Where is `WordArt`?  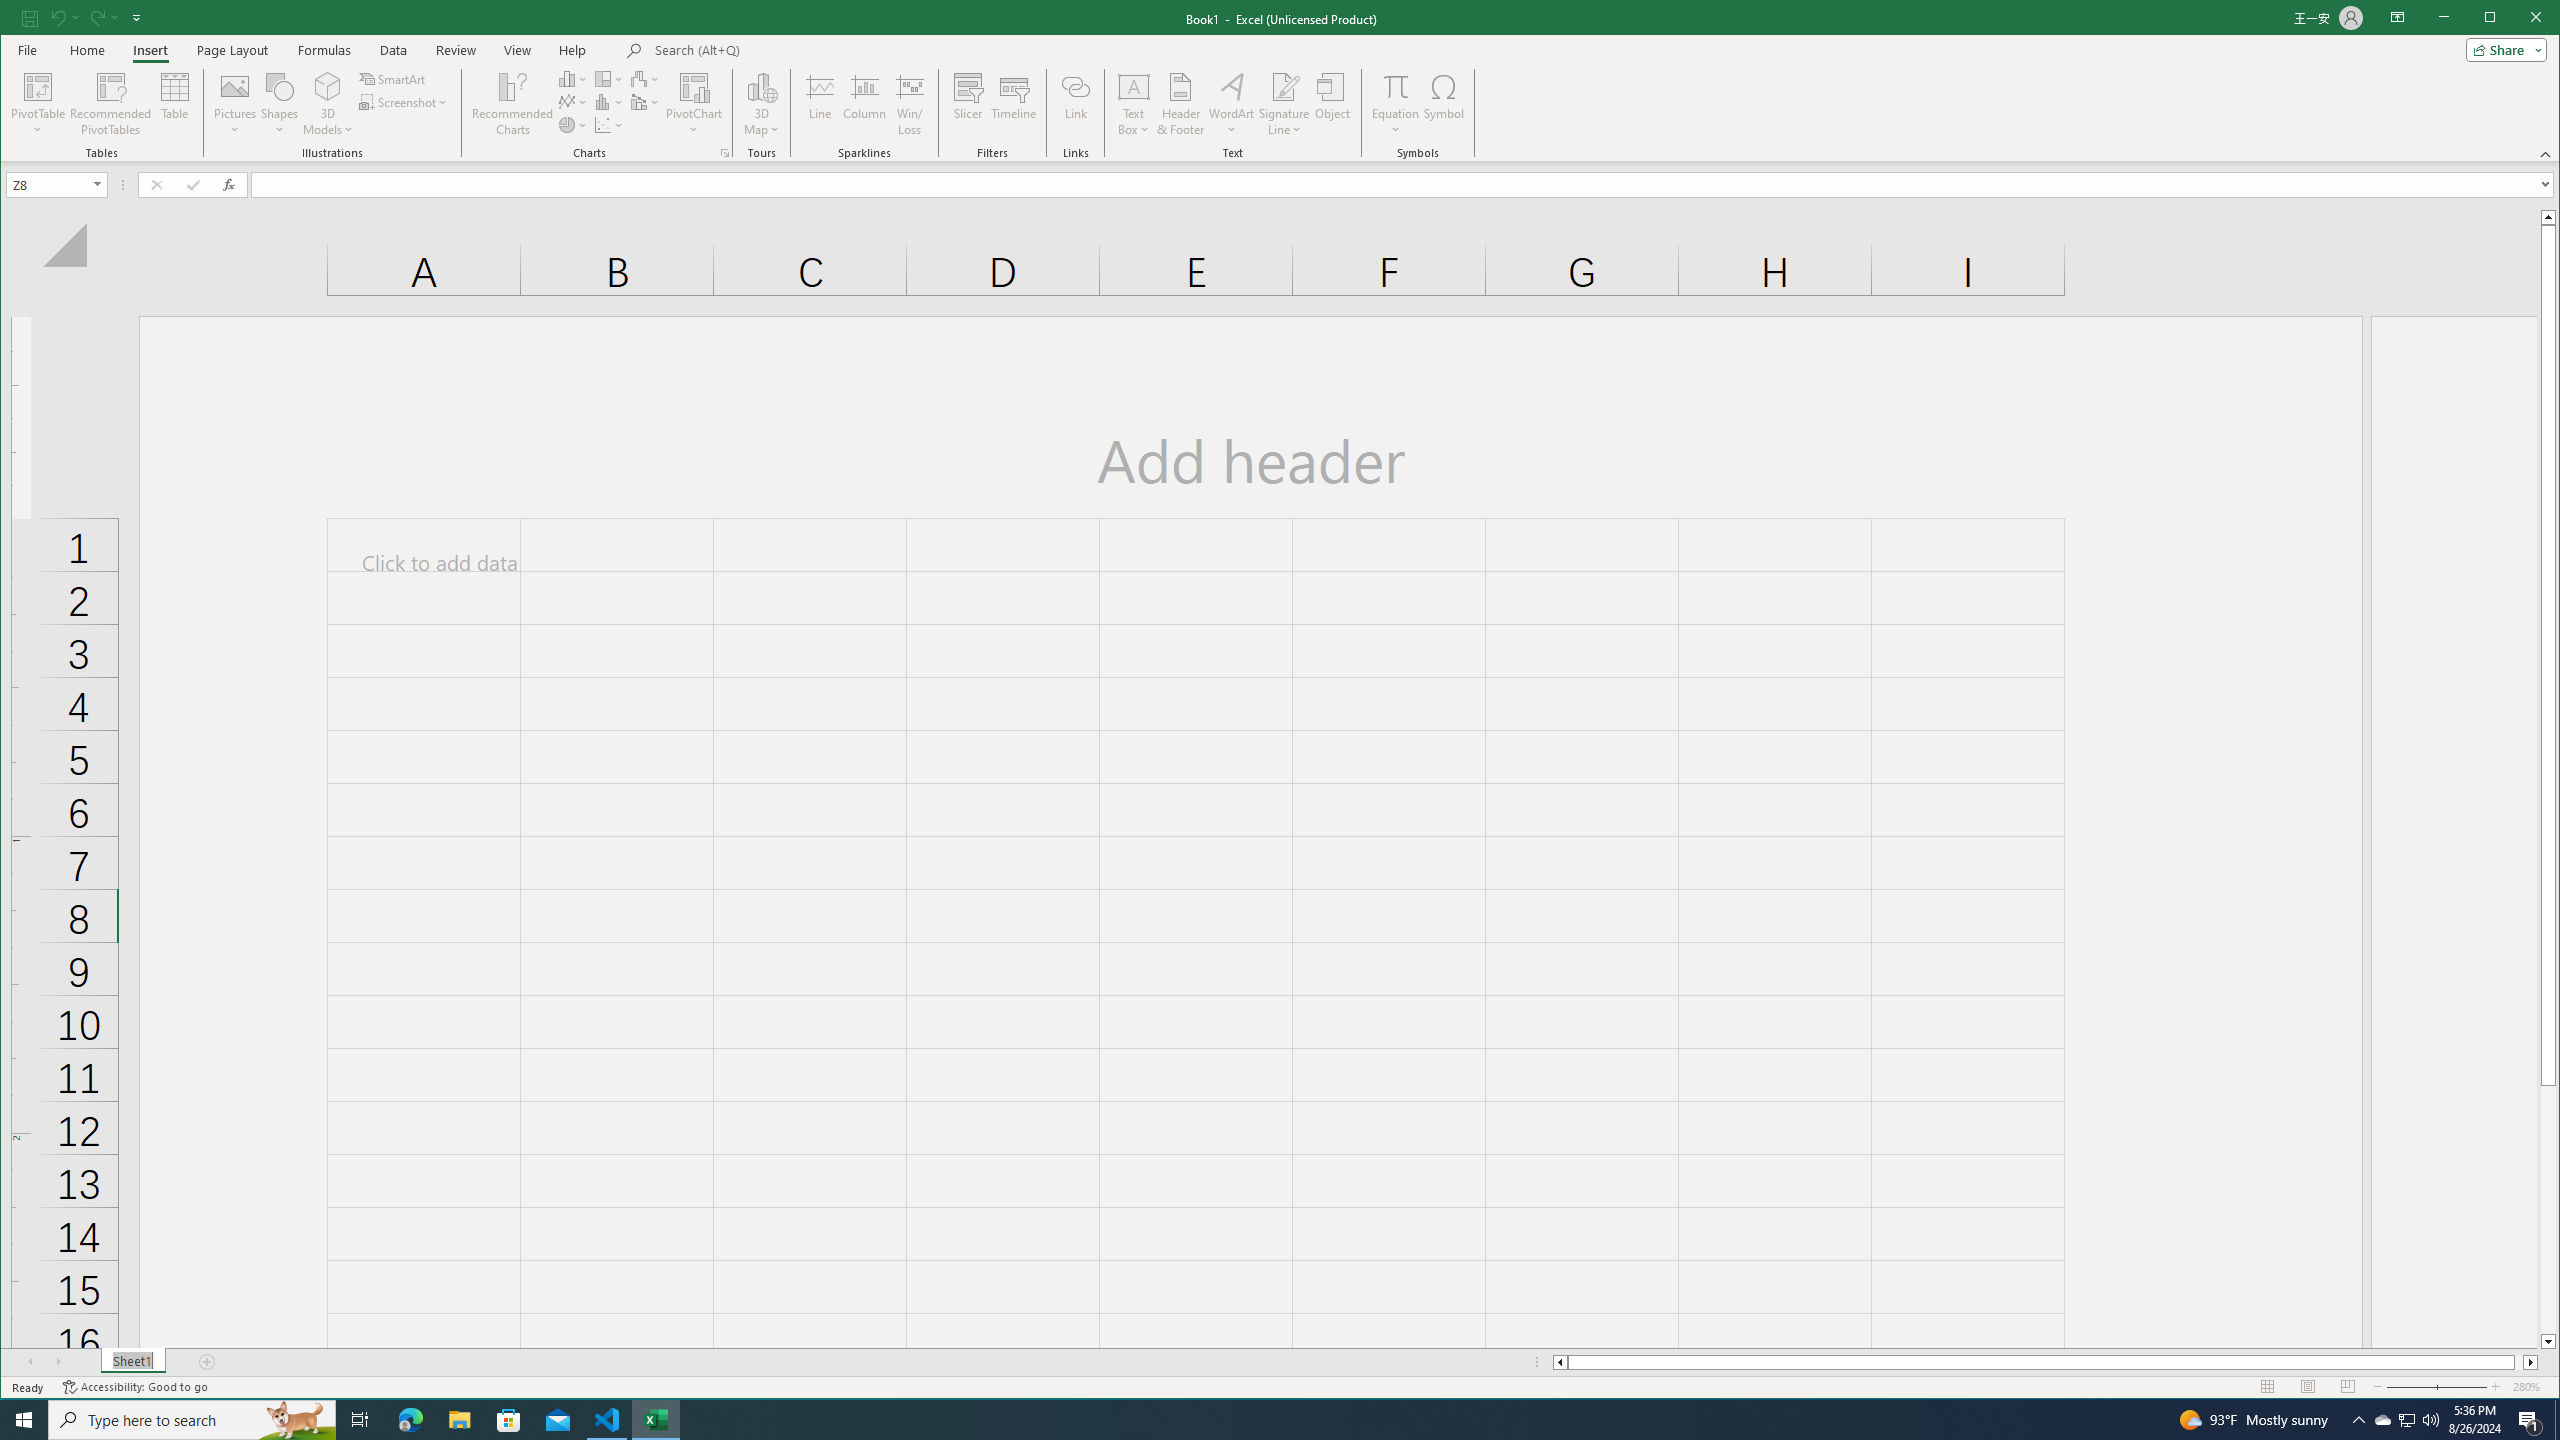
WordArt is located at coordinates (1230, 104).